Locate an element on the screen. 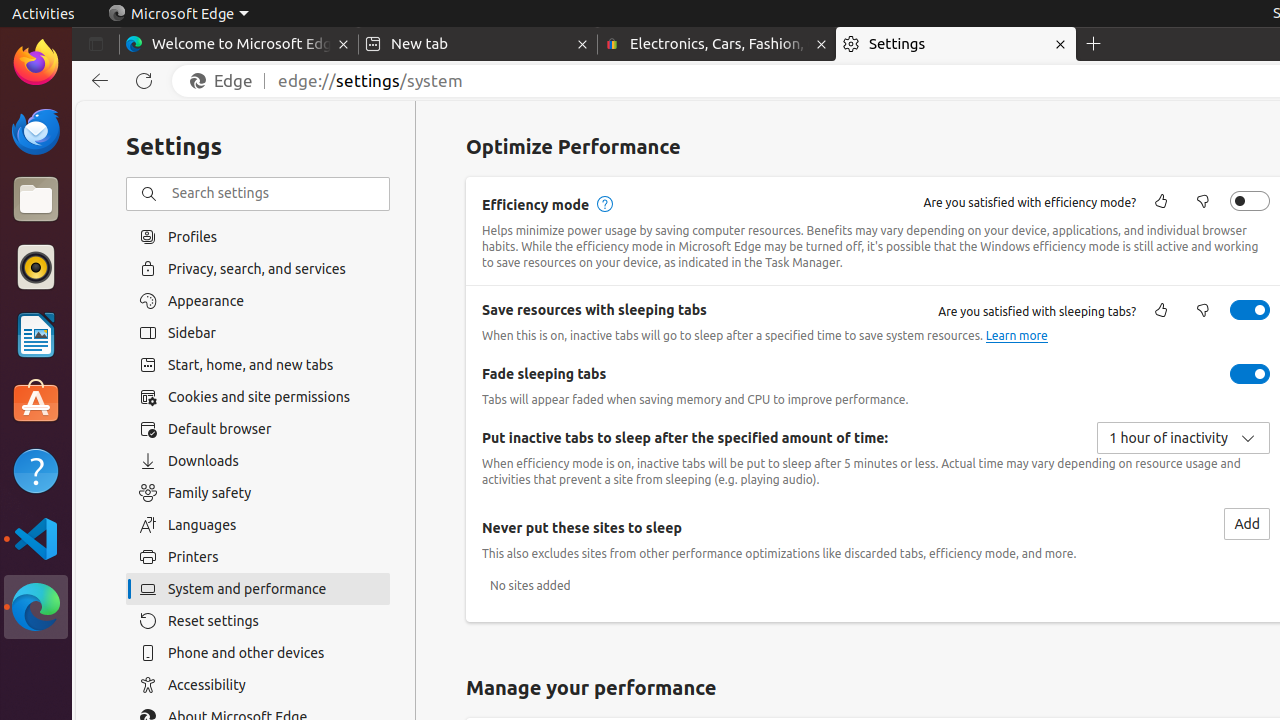  Files is located at coordinates (36, 200).